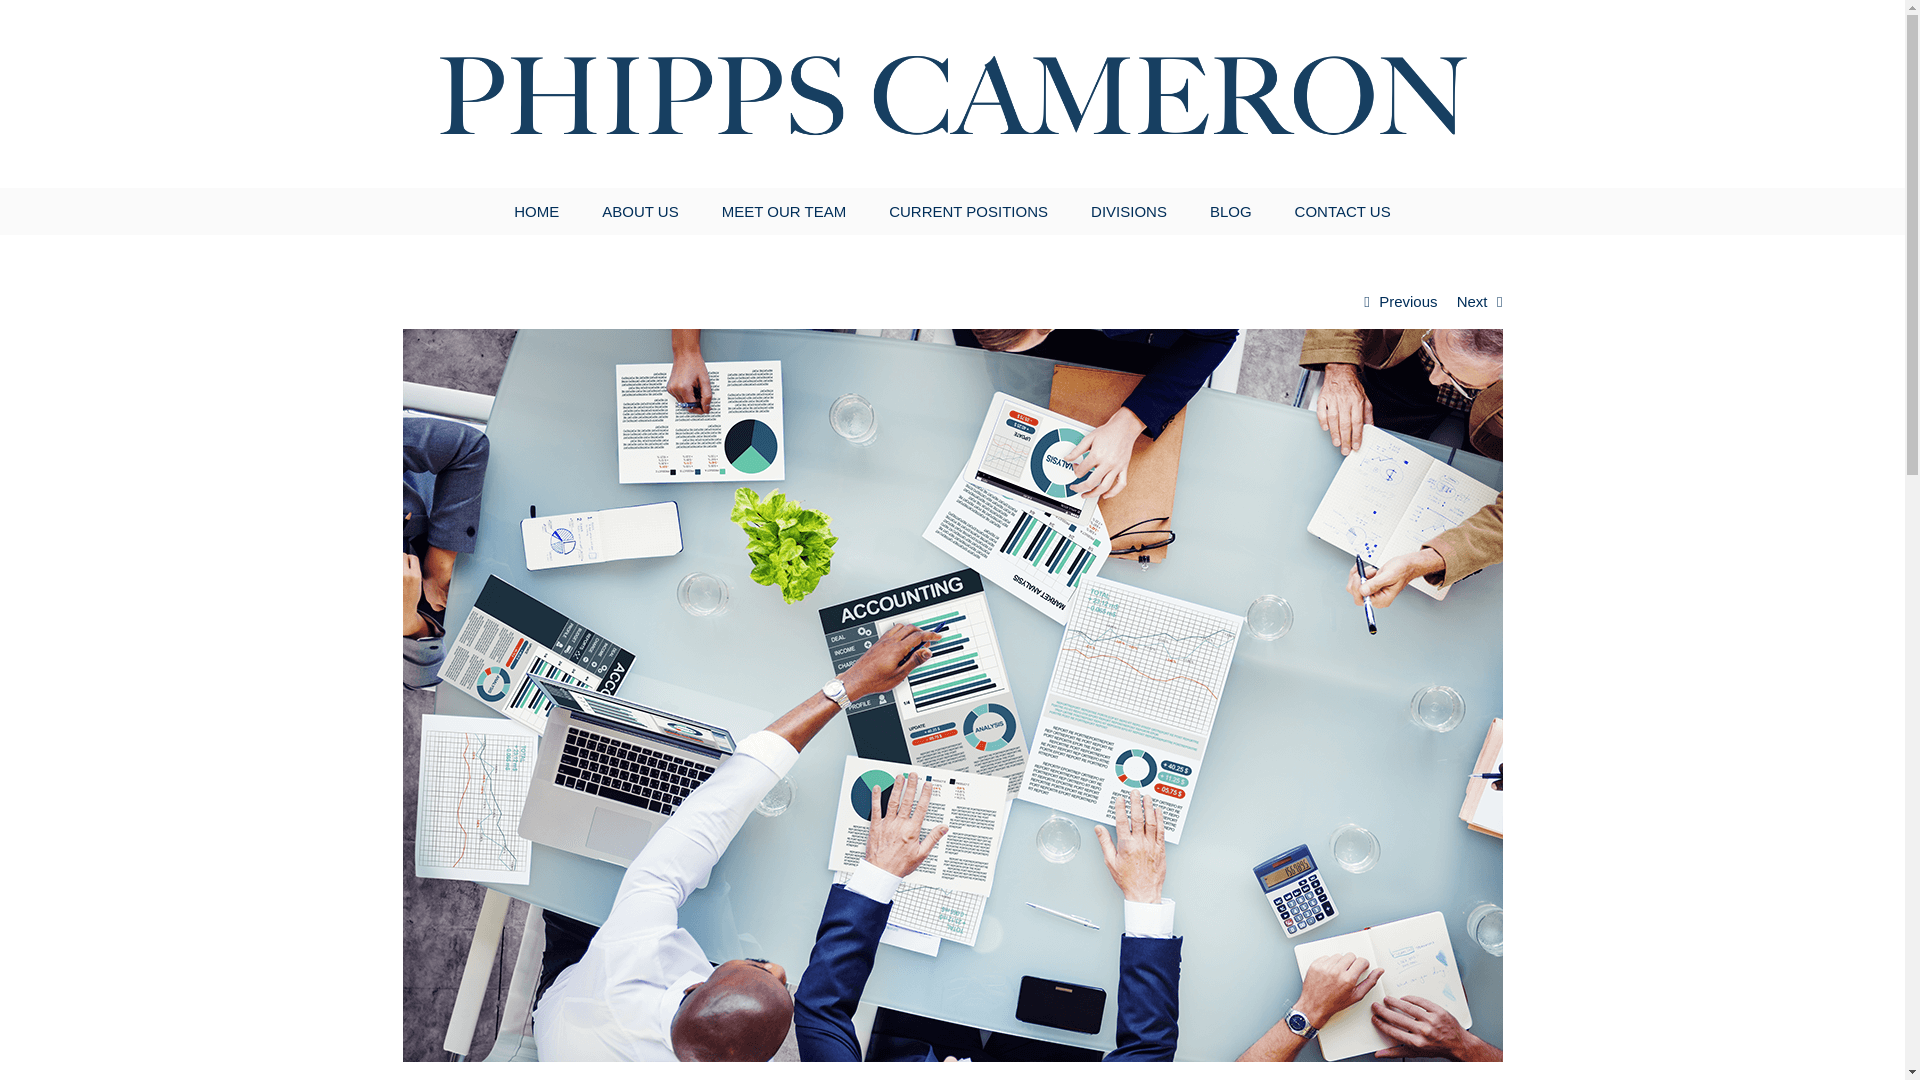  I want to click on HOME, so click(536, 212).